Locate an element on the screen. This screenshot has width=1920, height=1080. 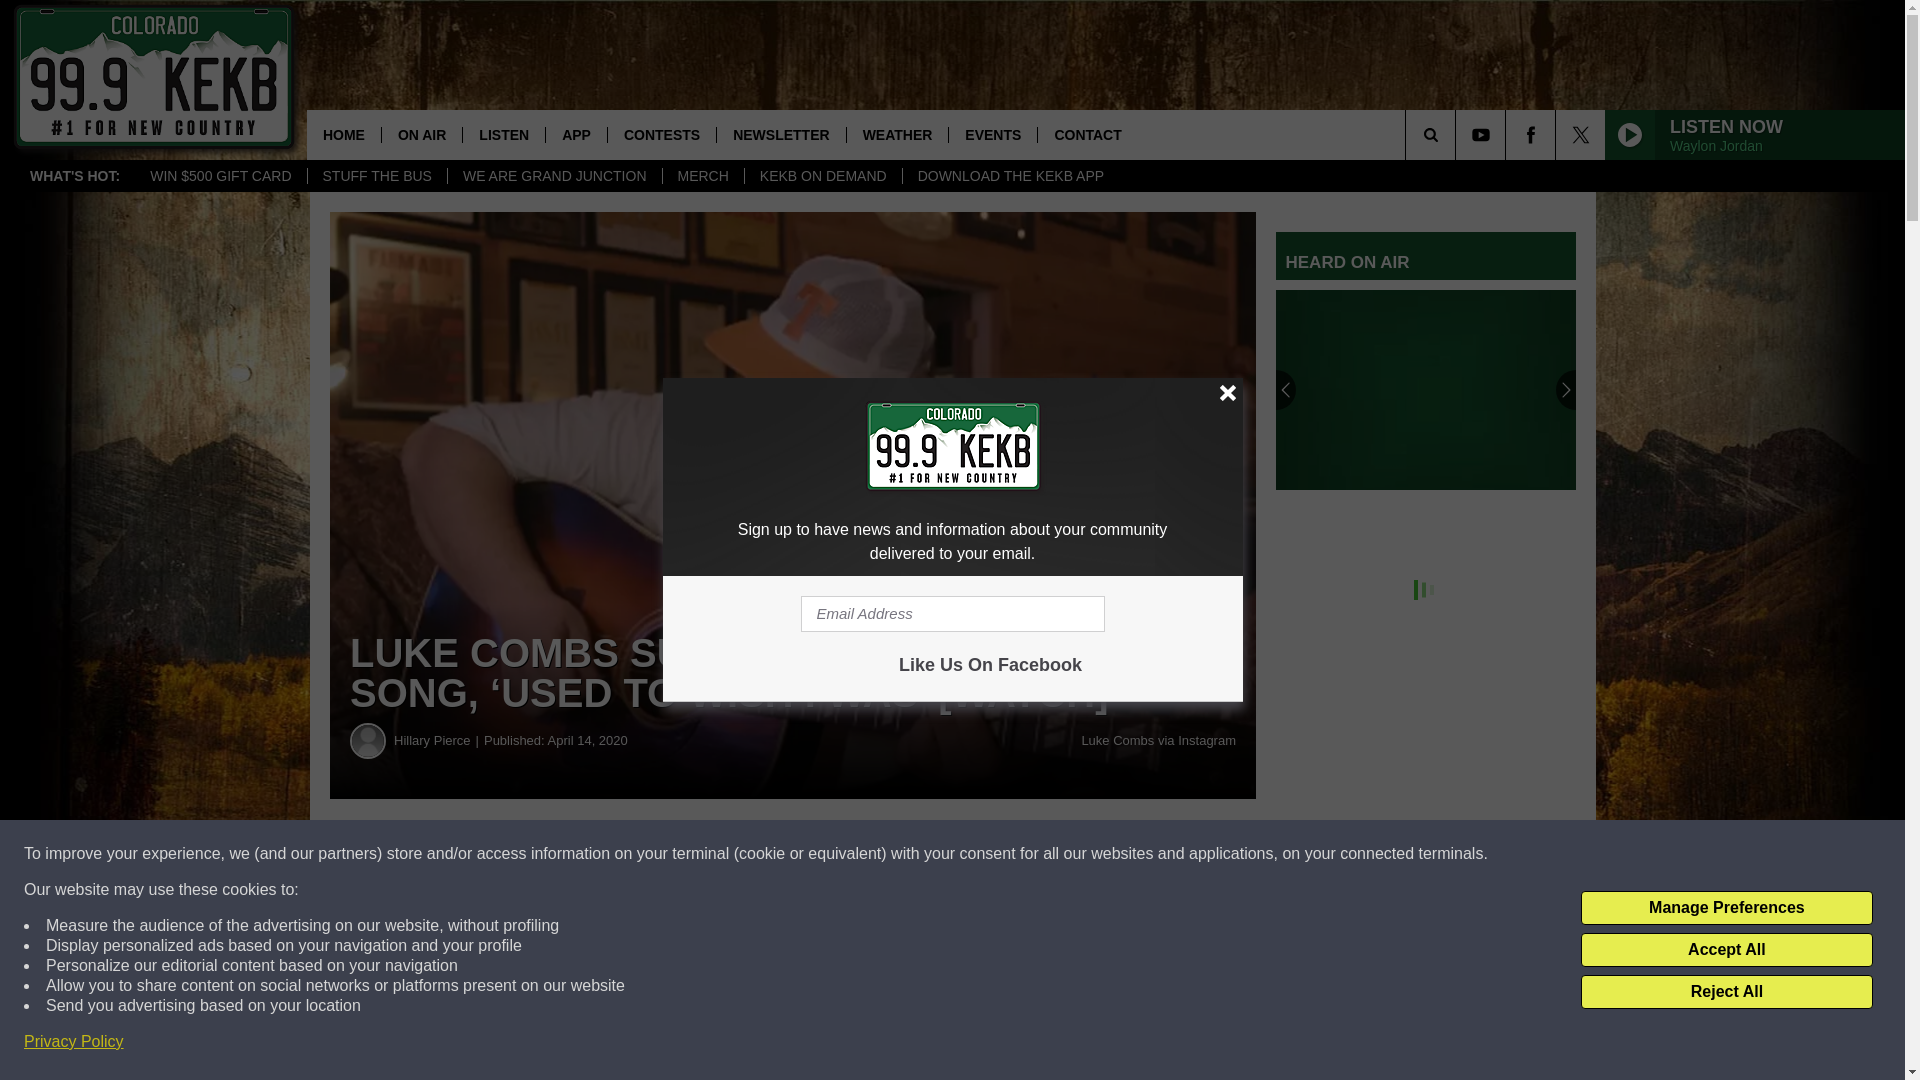
Email Address is located at coordinates (952, 614).